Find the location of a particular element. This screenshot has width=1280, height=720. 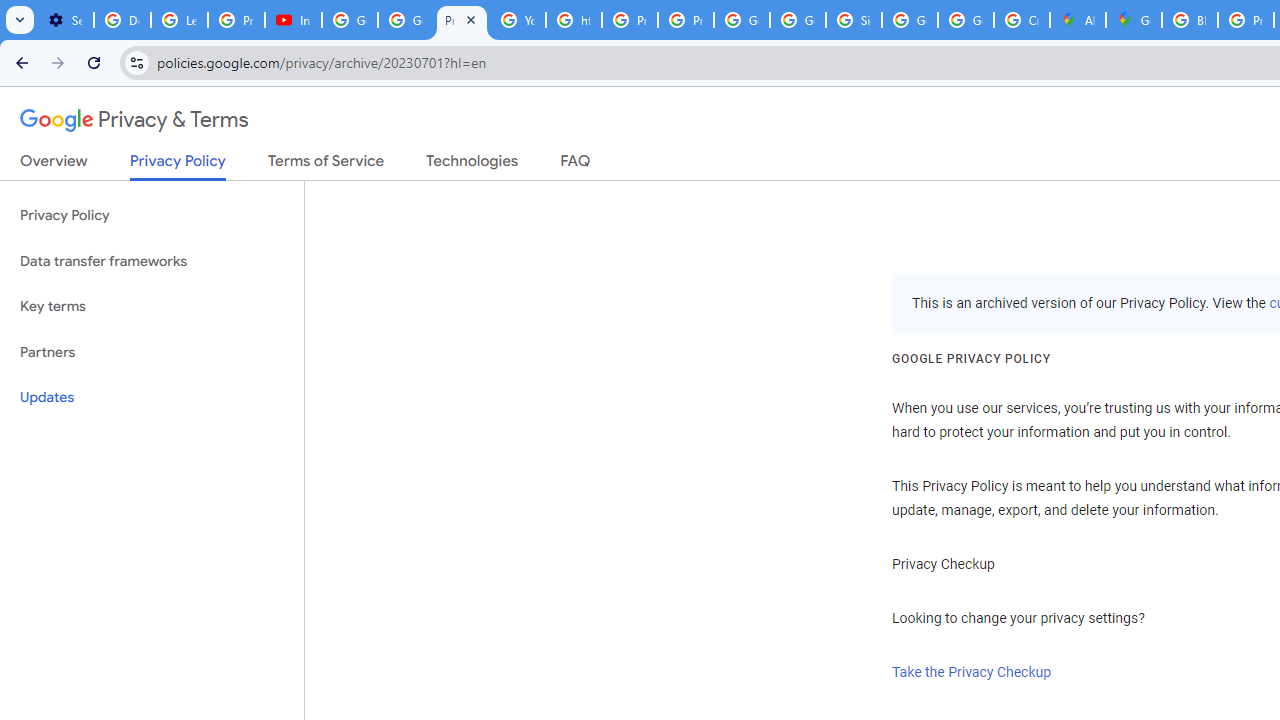

Settings - Customize profile is located at coordinates (65, 20).